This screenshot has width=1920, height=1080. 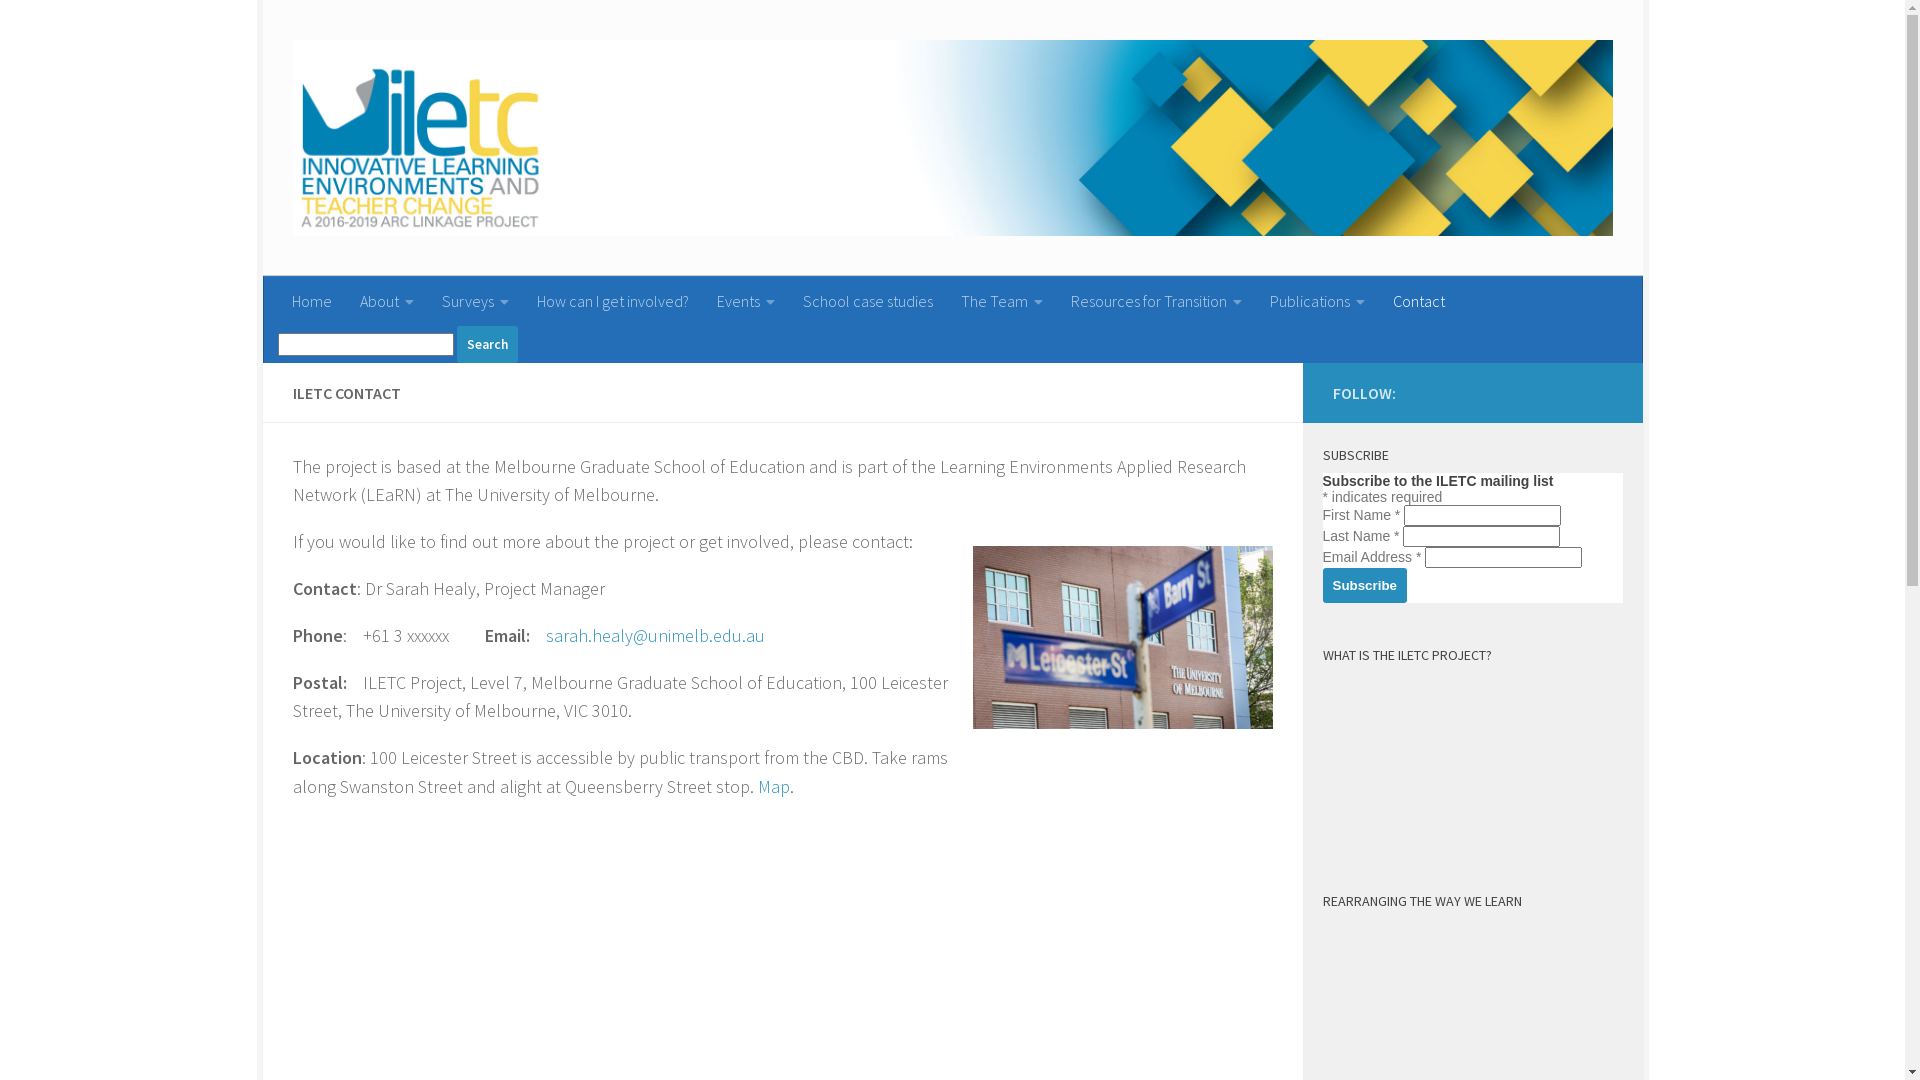 I want to click on ILETC | Home page, so click(x=952, y=138).